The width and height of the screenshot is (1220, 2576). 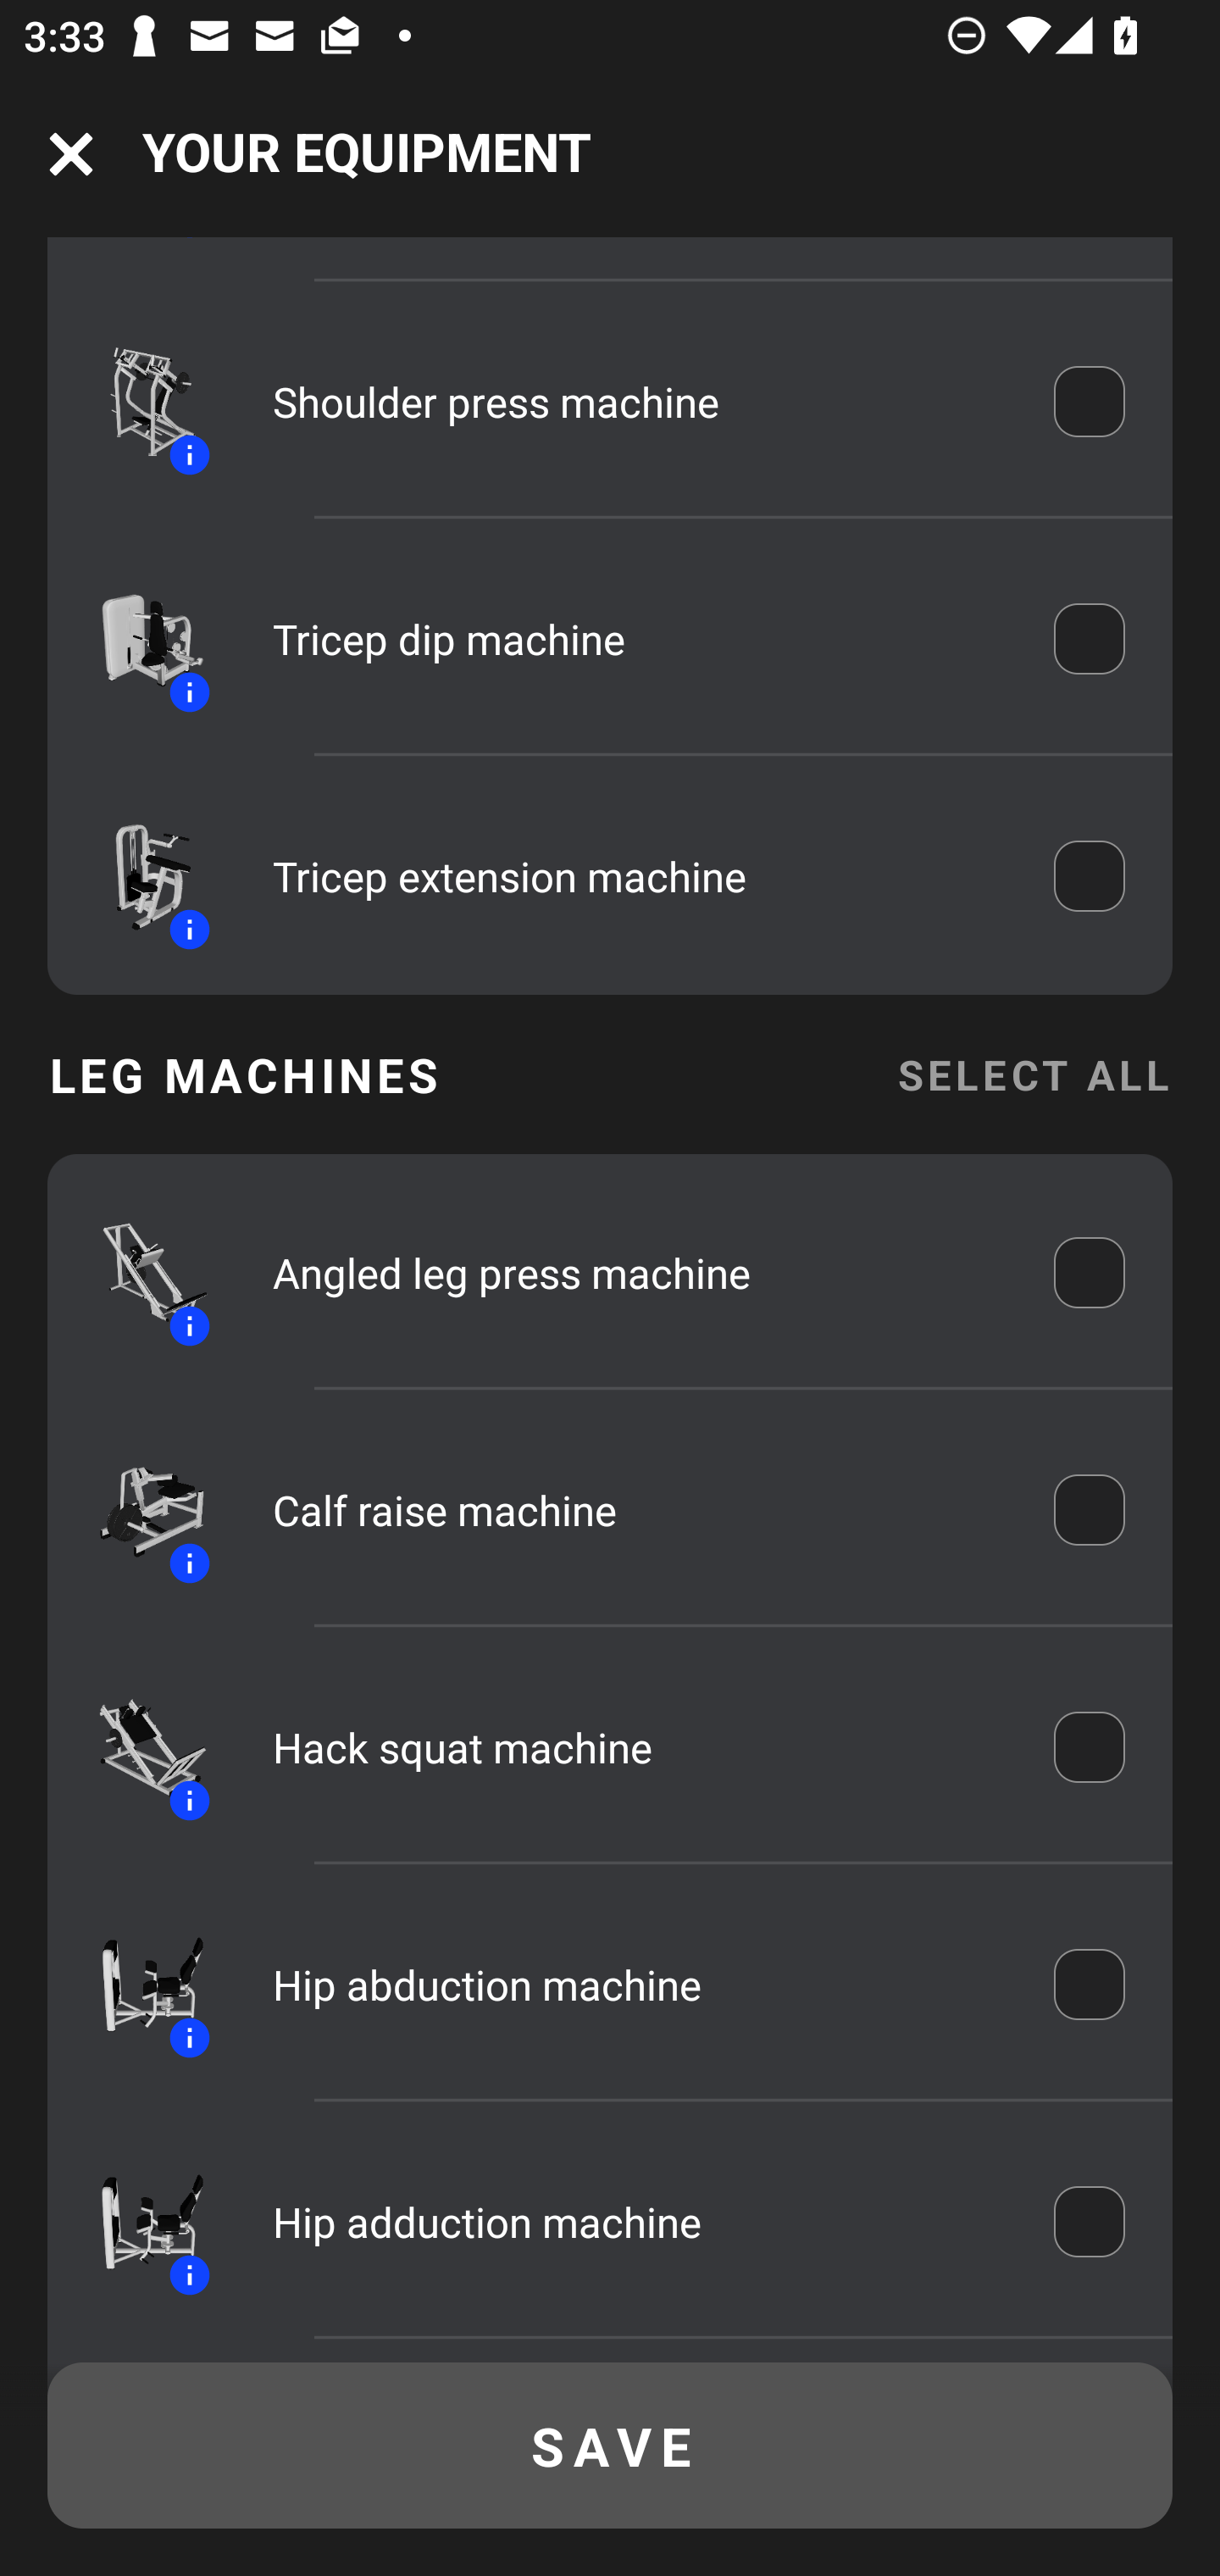 I want to click on Equipment icon Information icon, so click(x=136, y=2222).